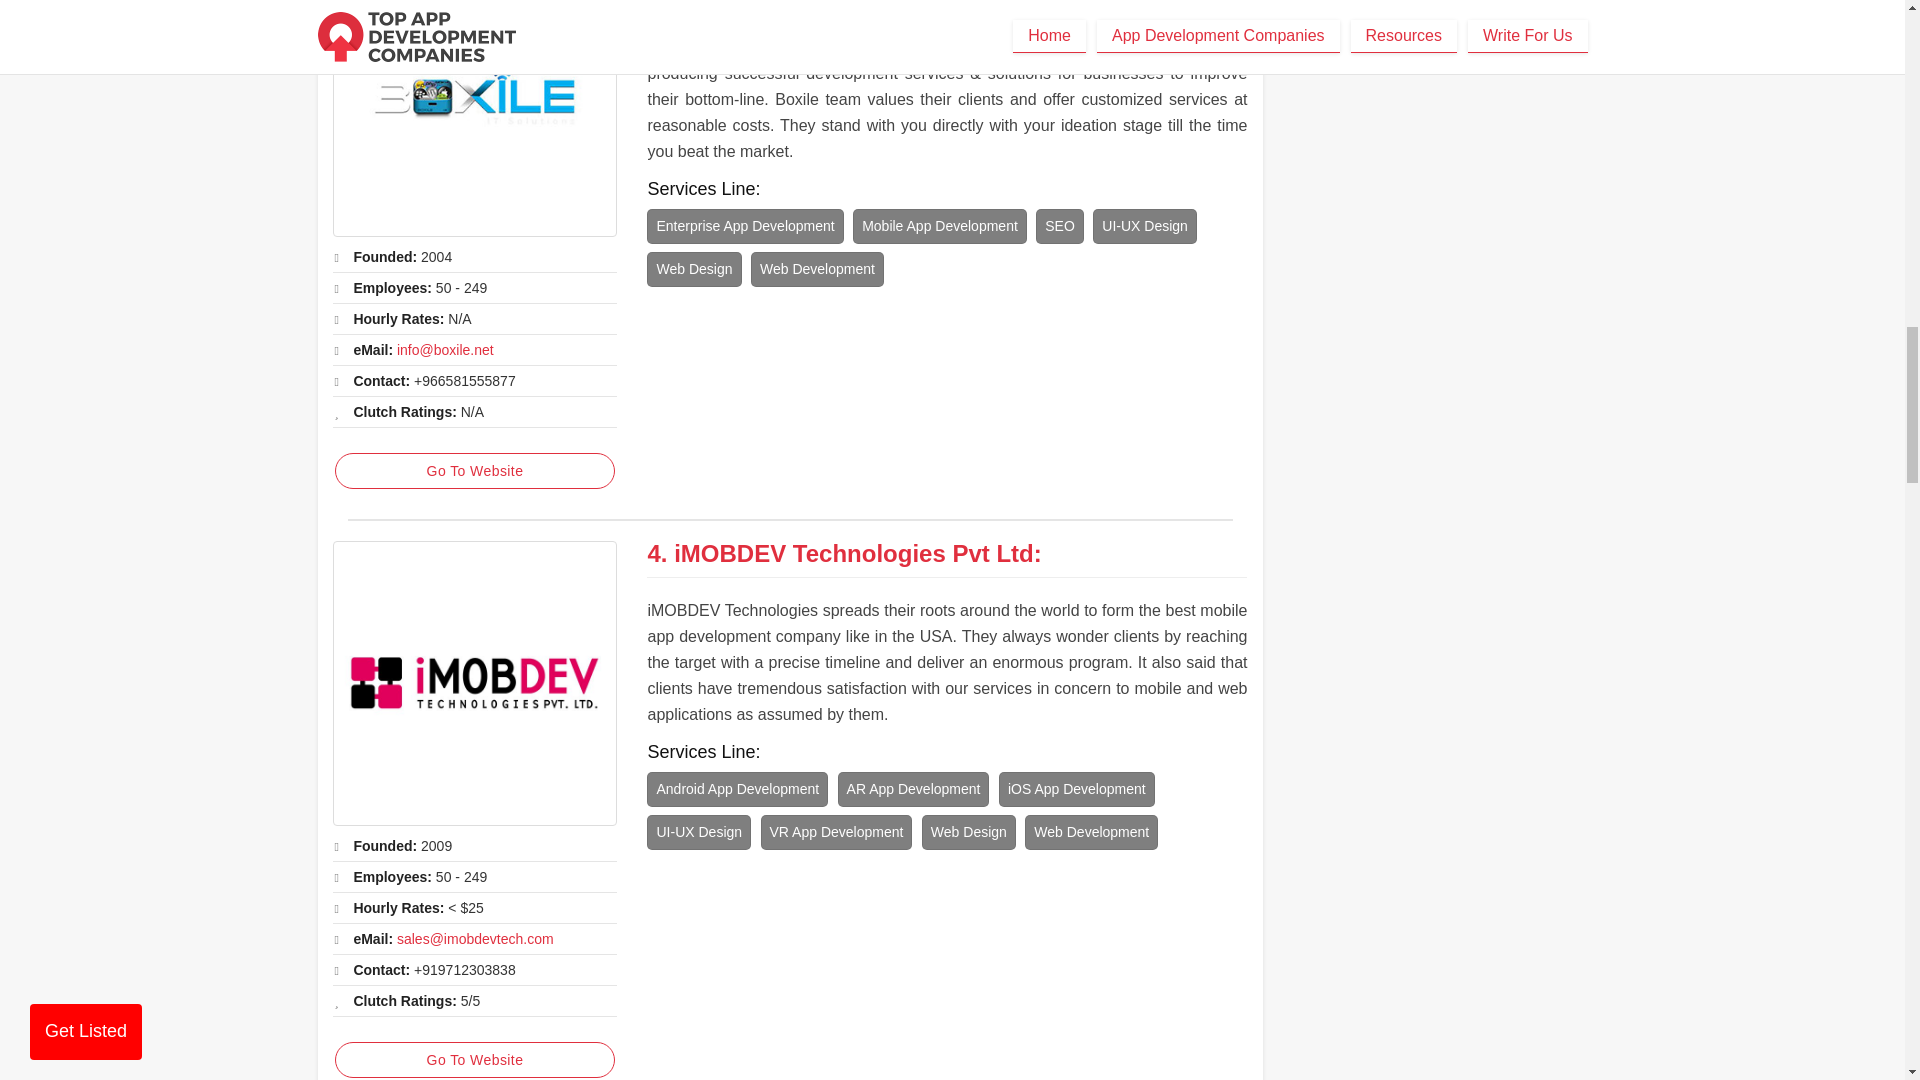  Describe the element at coordinates (474, 684) in the screenshot. I see `iMOBDEV Technologies Pvt Ltd` at that location.